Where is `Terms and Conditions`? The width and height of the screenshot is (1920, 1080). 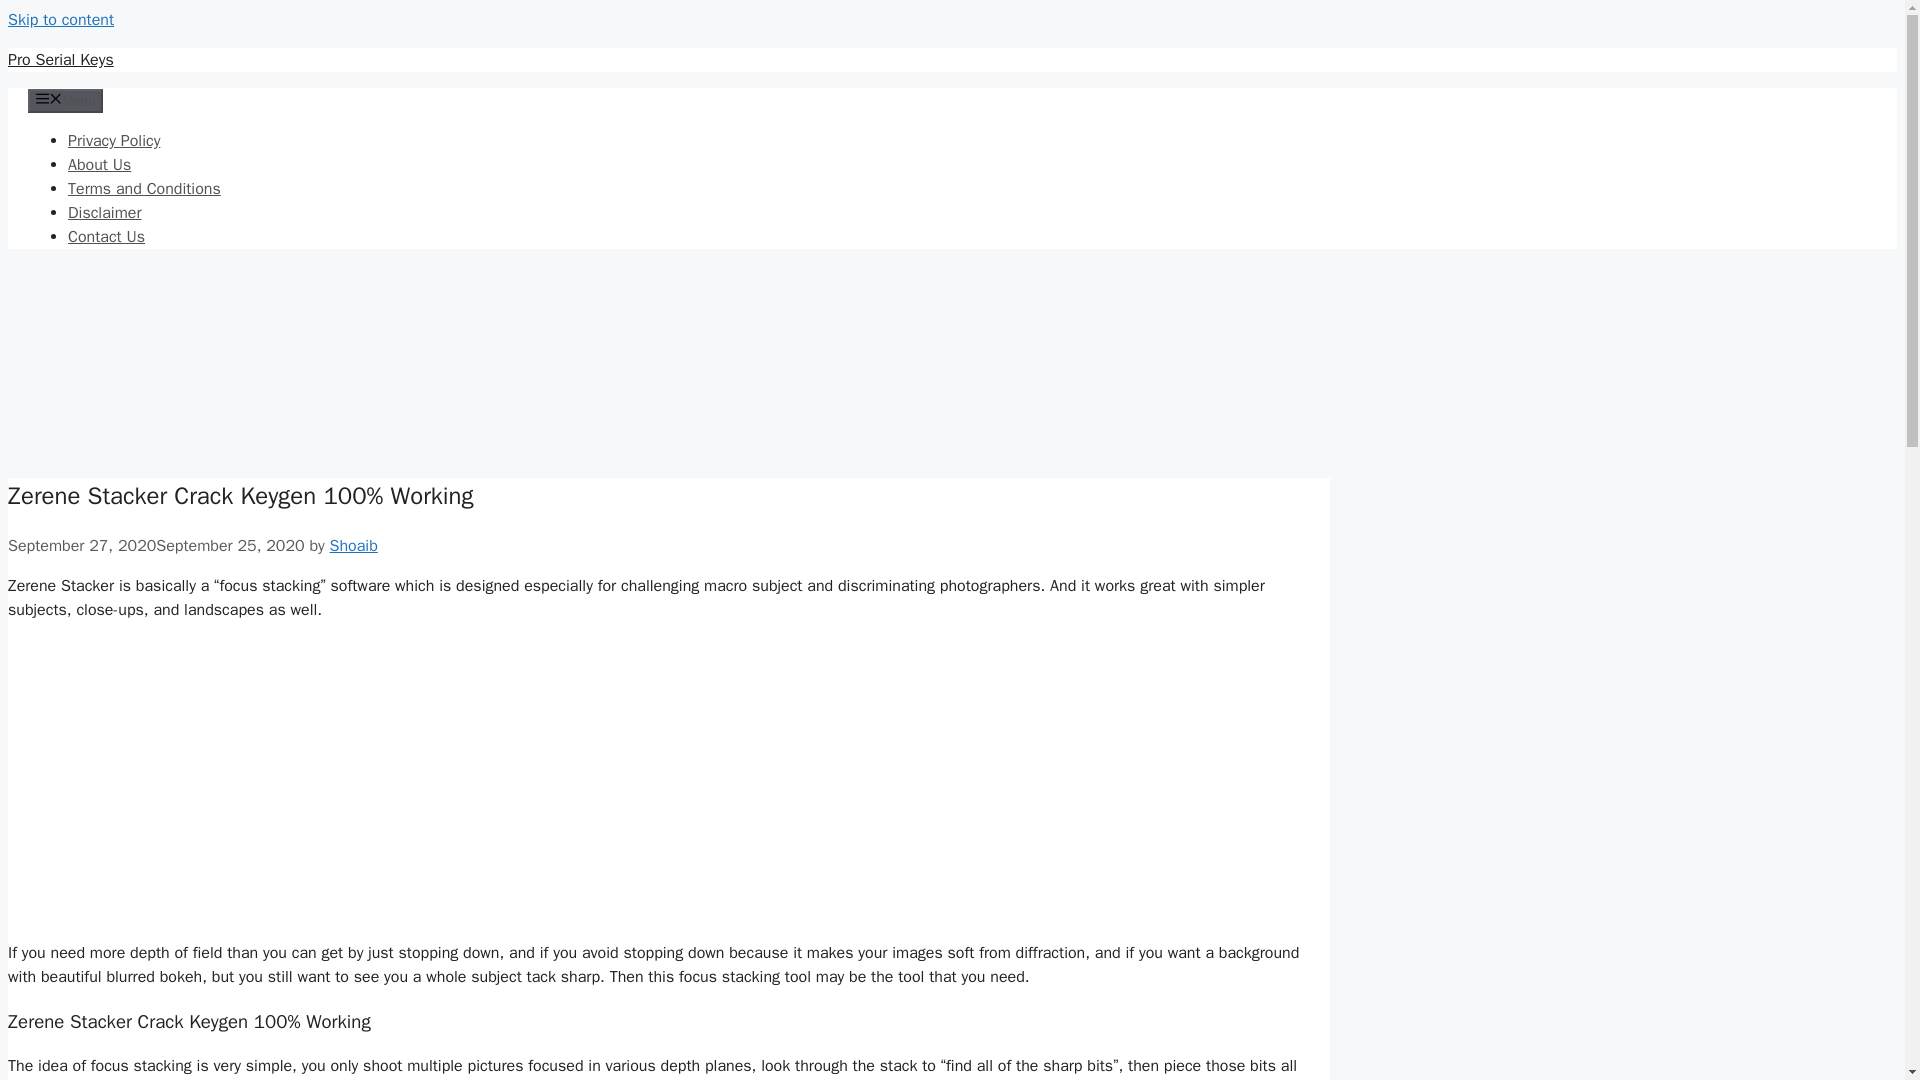 Terms and Conditions is located at coordinates (144, 188).